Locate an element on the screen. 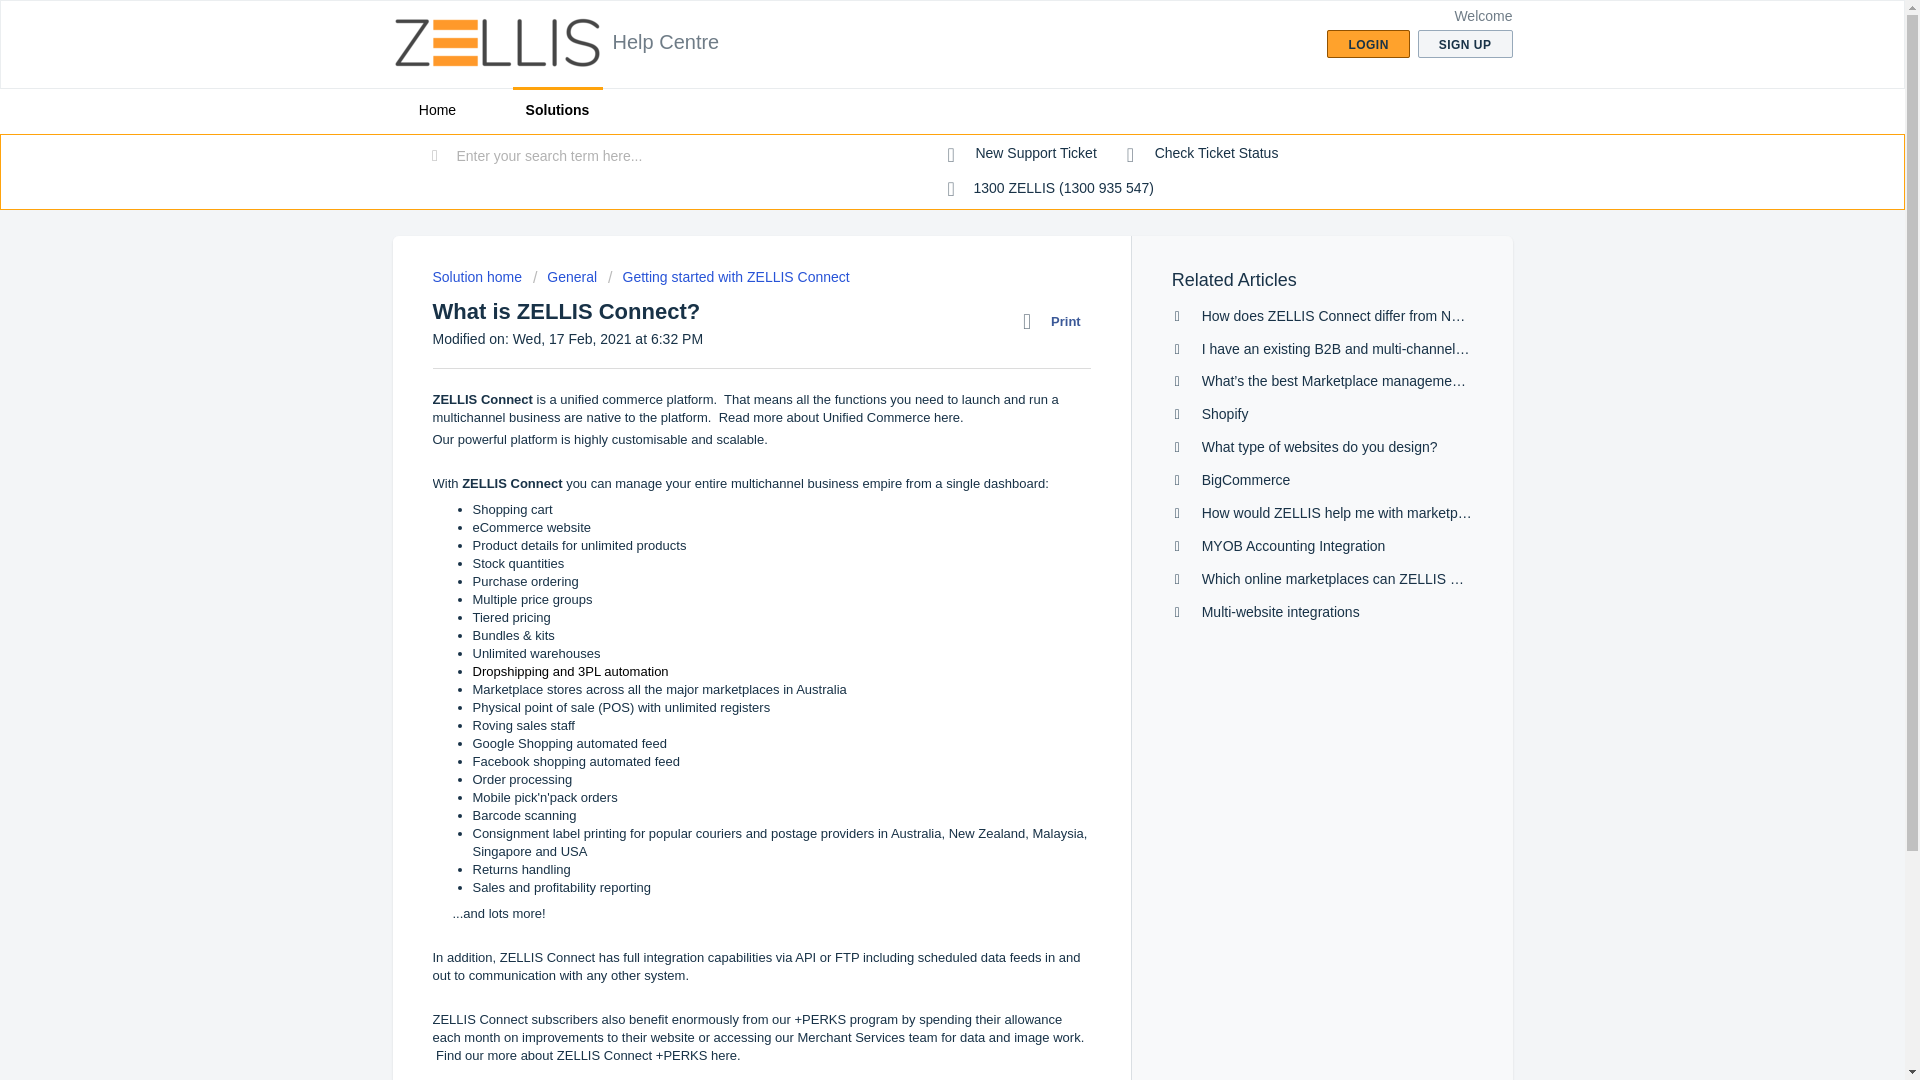 This screenshot has width=1920, height=1080. Unified Commerce here is located at coordinates (892, 418).